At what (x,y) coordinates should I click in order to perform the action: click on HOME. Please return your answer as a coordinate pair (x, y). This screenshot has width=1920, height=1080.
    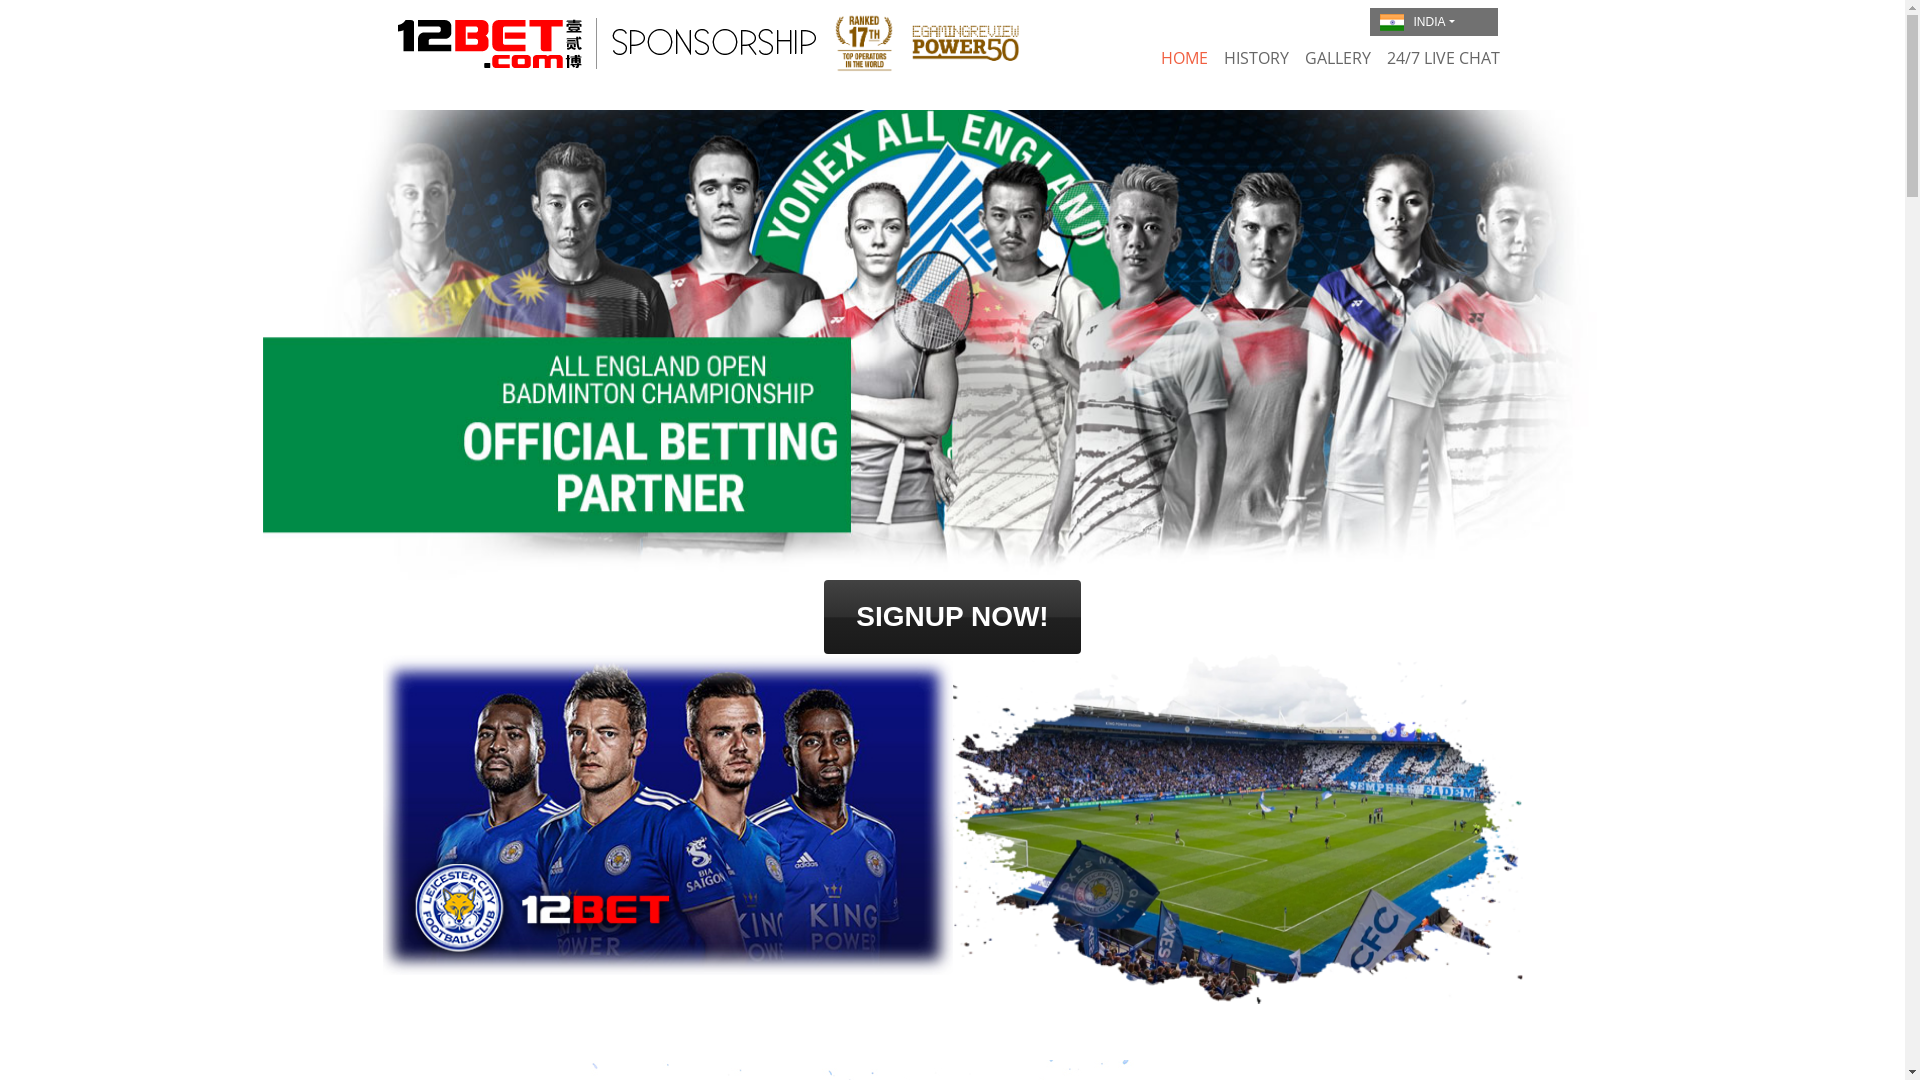
    Looking at the image, I should click on (1184, 58).